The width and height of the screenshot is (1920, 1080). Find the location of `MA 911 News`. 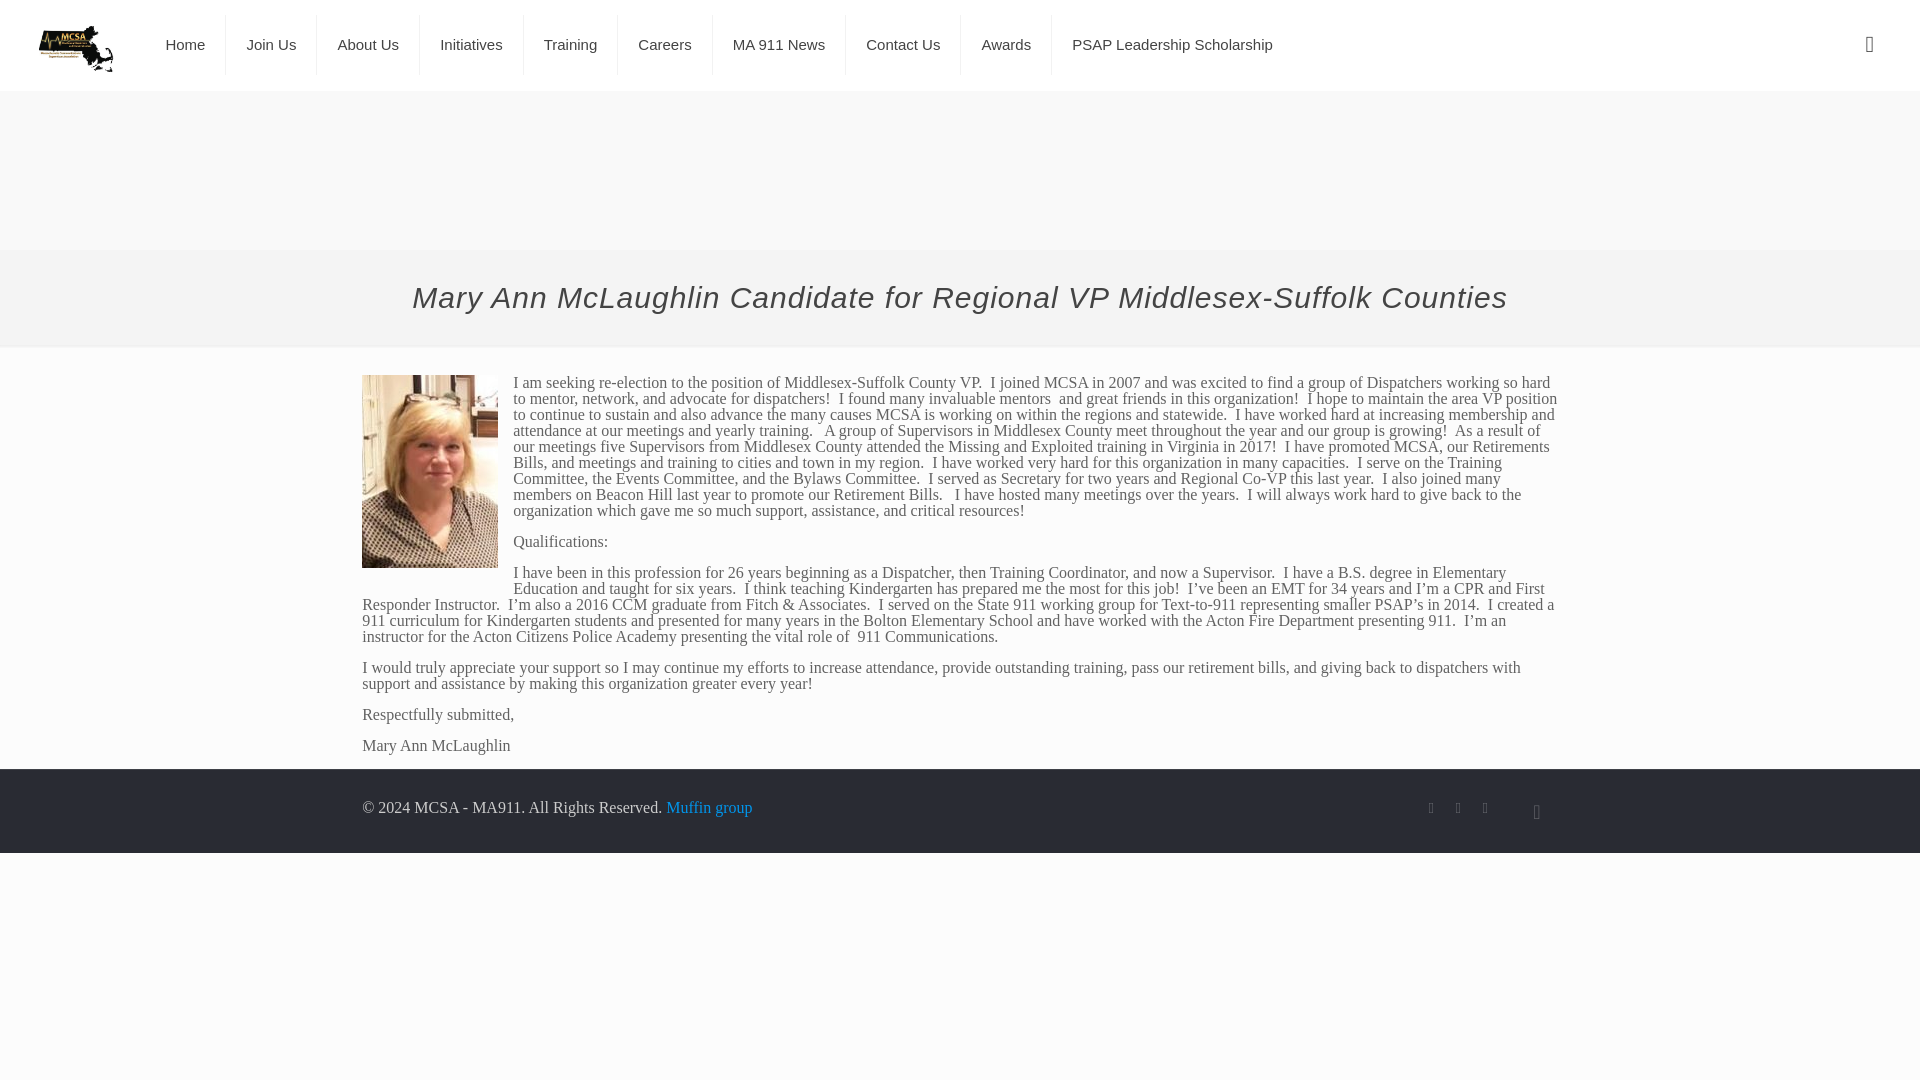

MA 911 News is located at coordinates (779, 44).